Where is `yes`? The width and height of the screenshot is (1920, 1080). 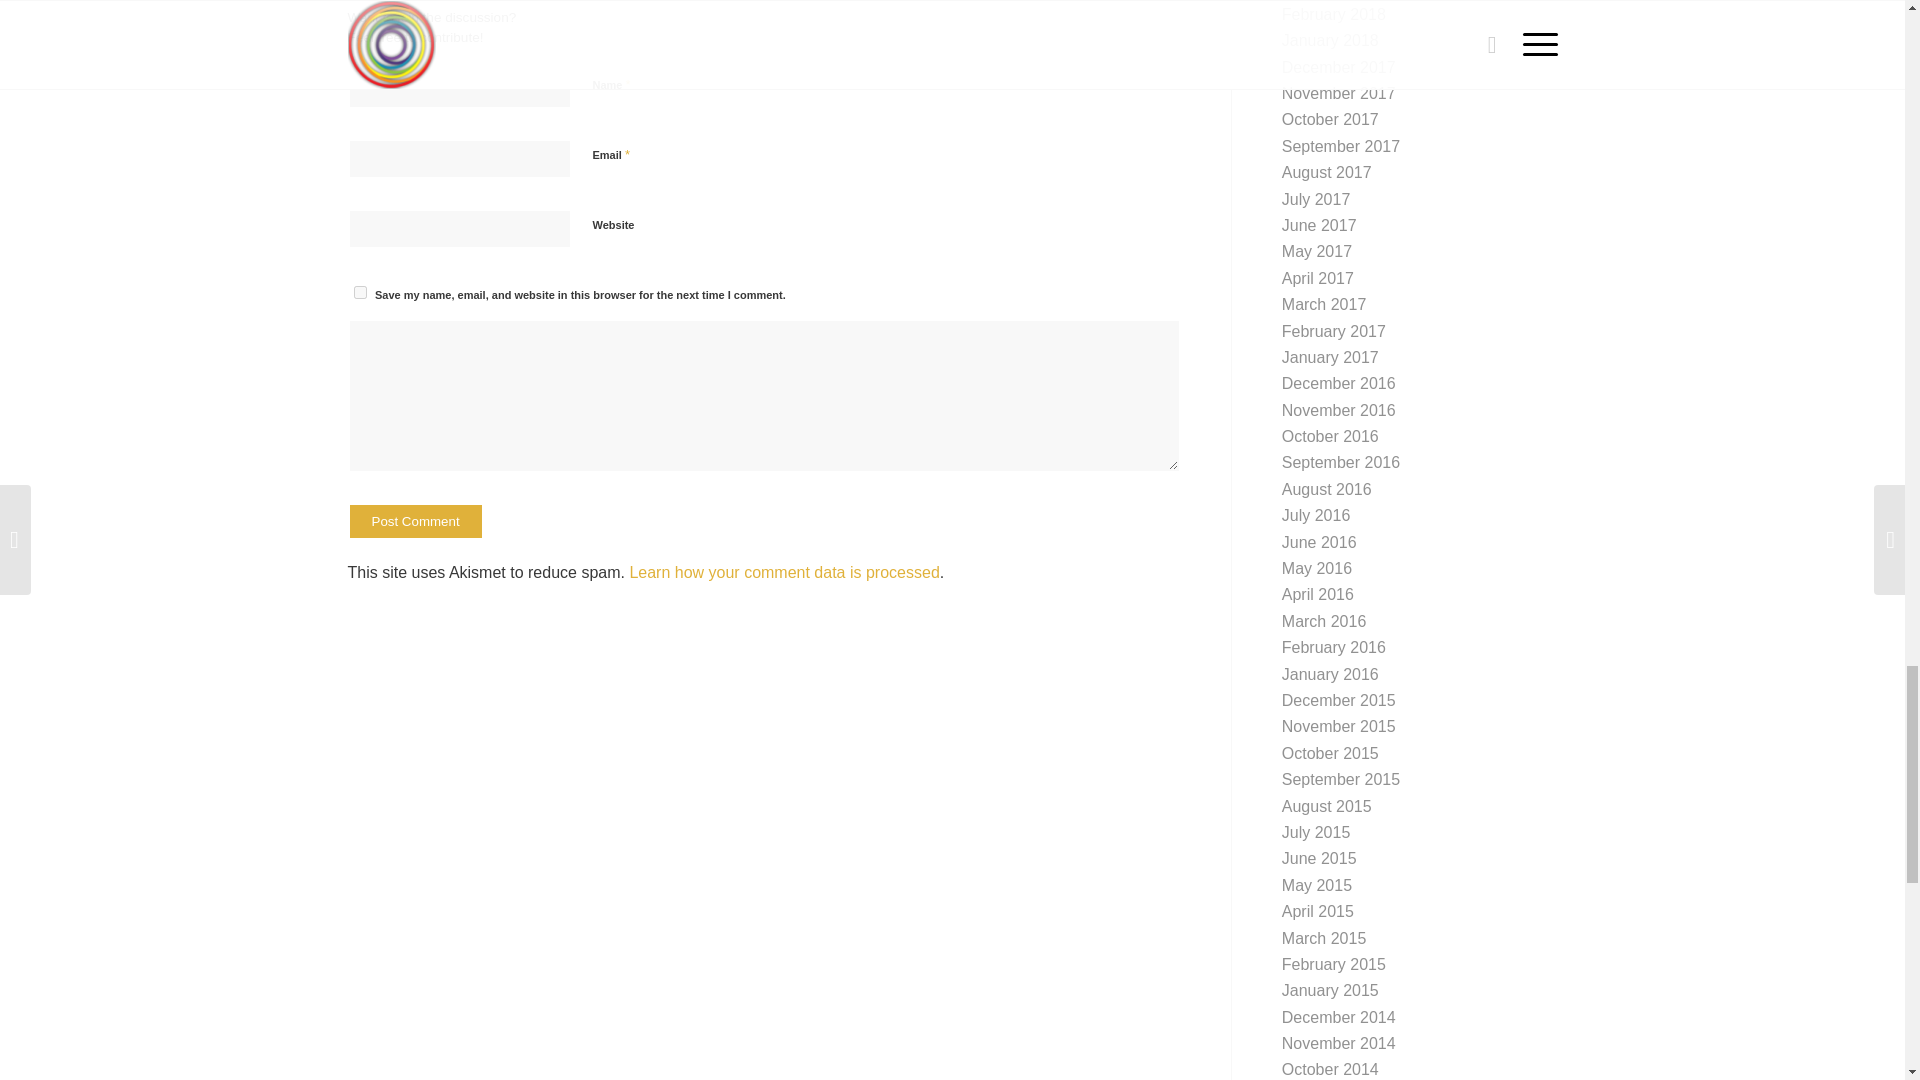 yes is located at coordinates (360, 292).